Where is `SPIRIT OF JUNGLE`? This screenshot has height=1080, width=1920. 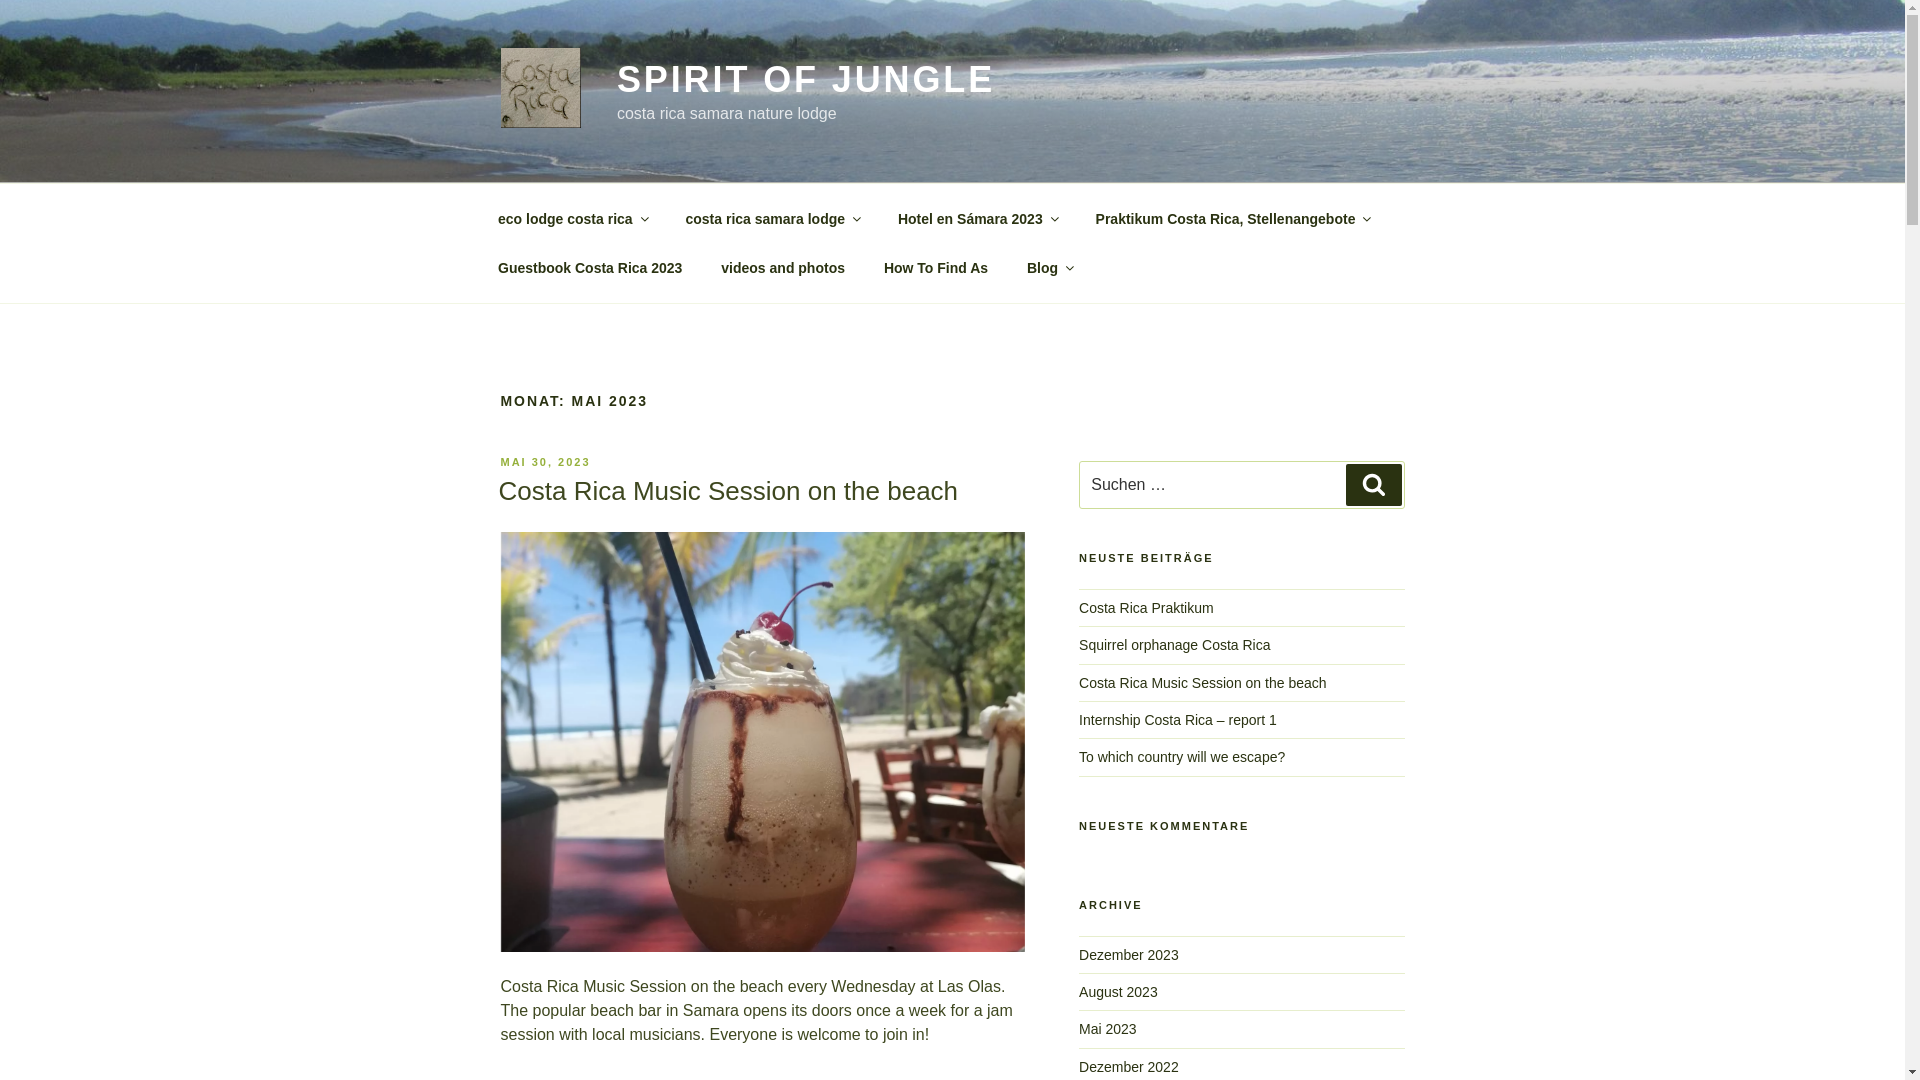 SPIRIT OF JUNGLE is located at coordinates (805, 80).